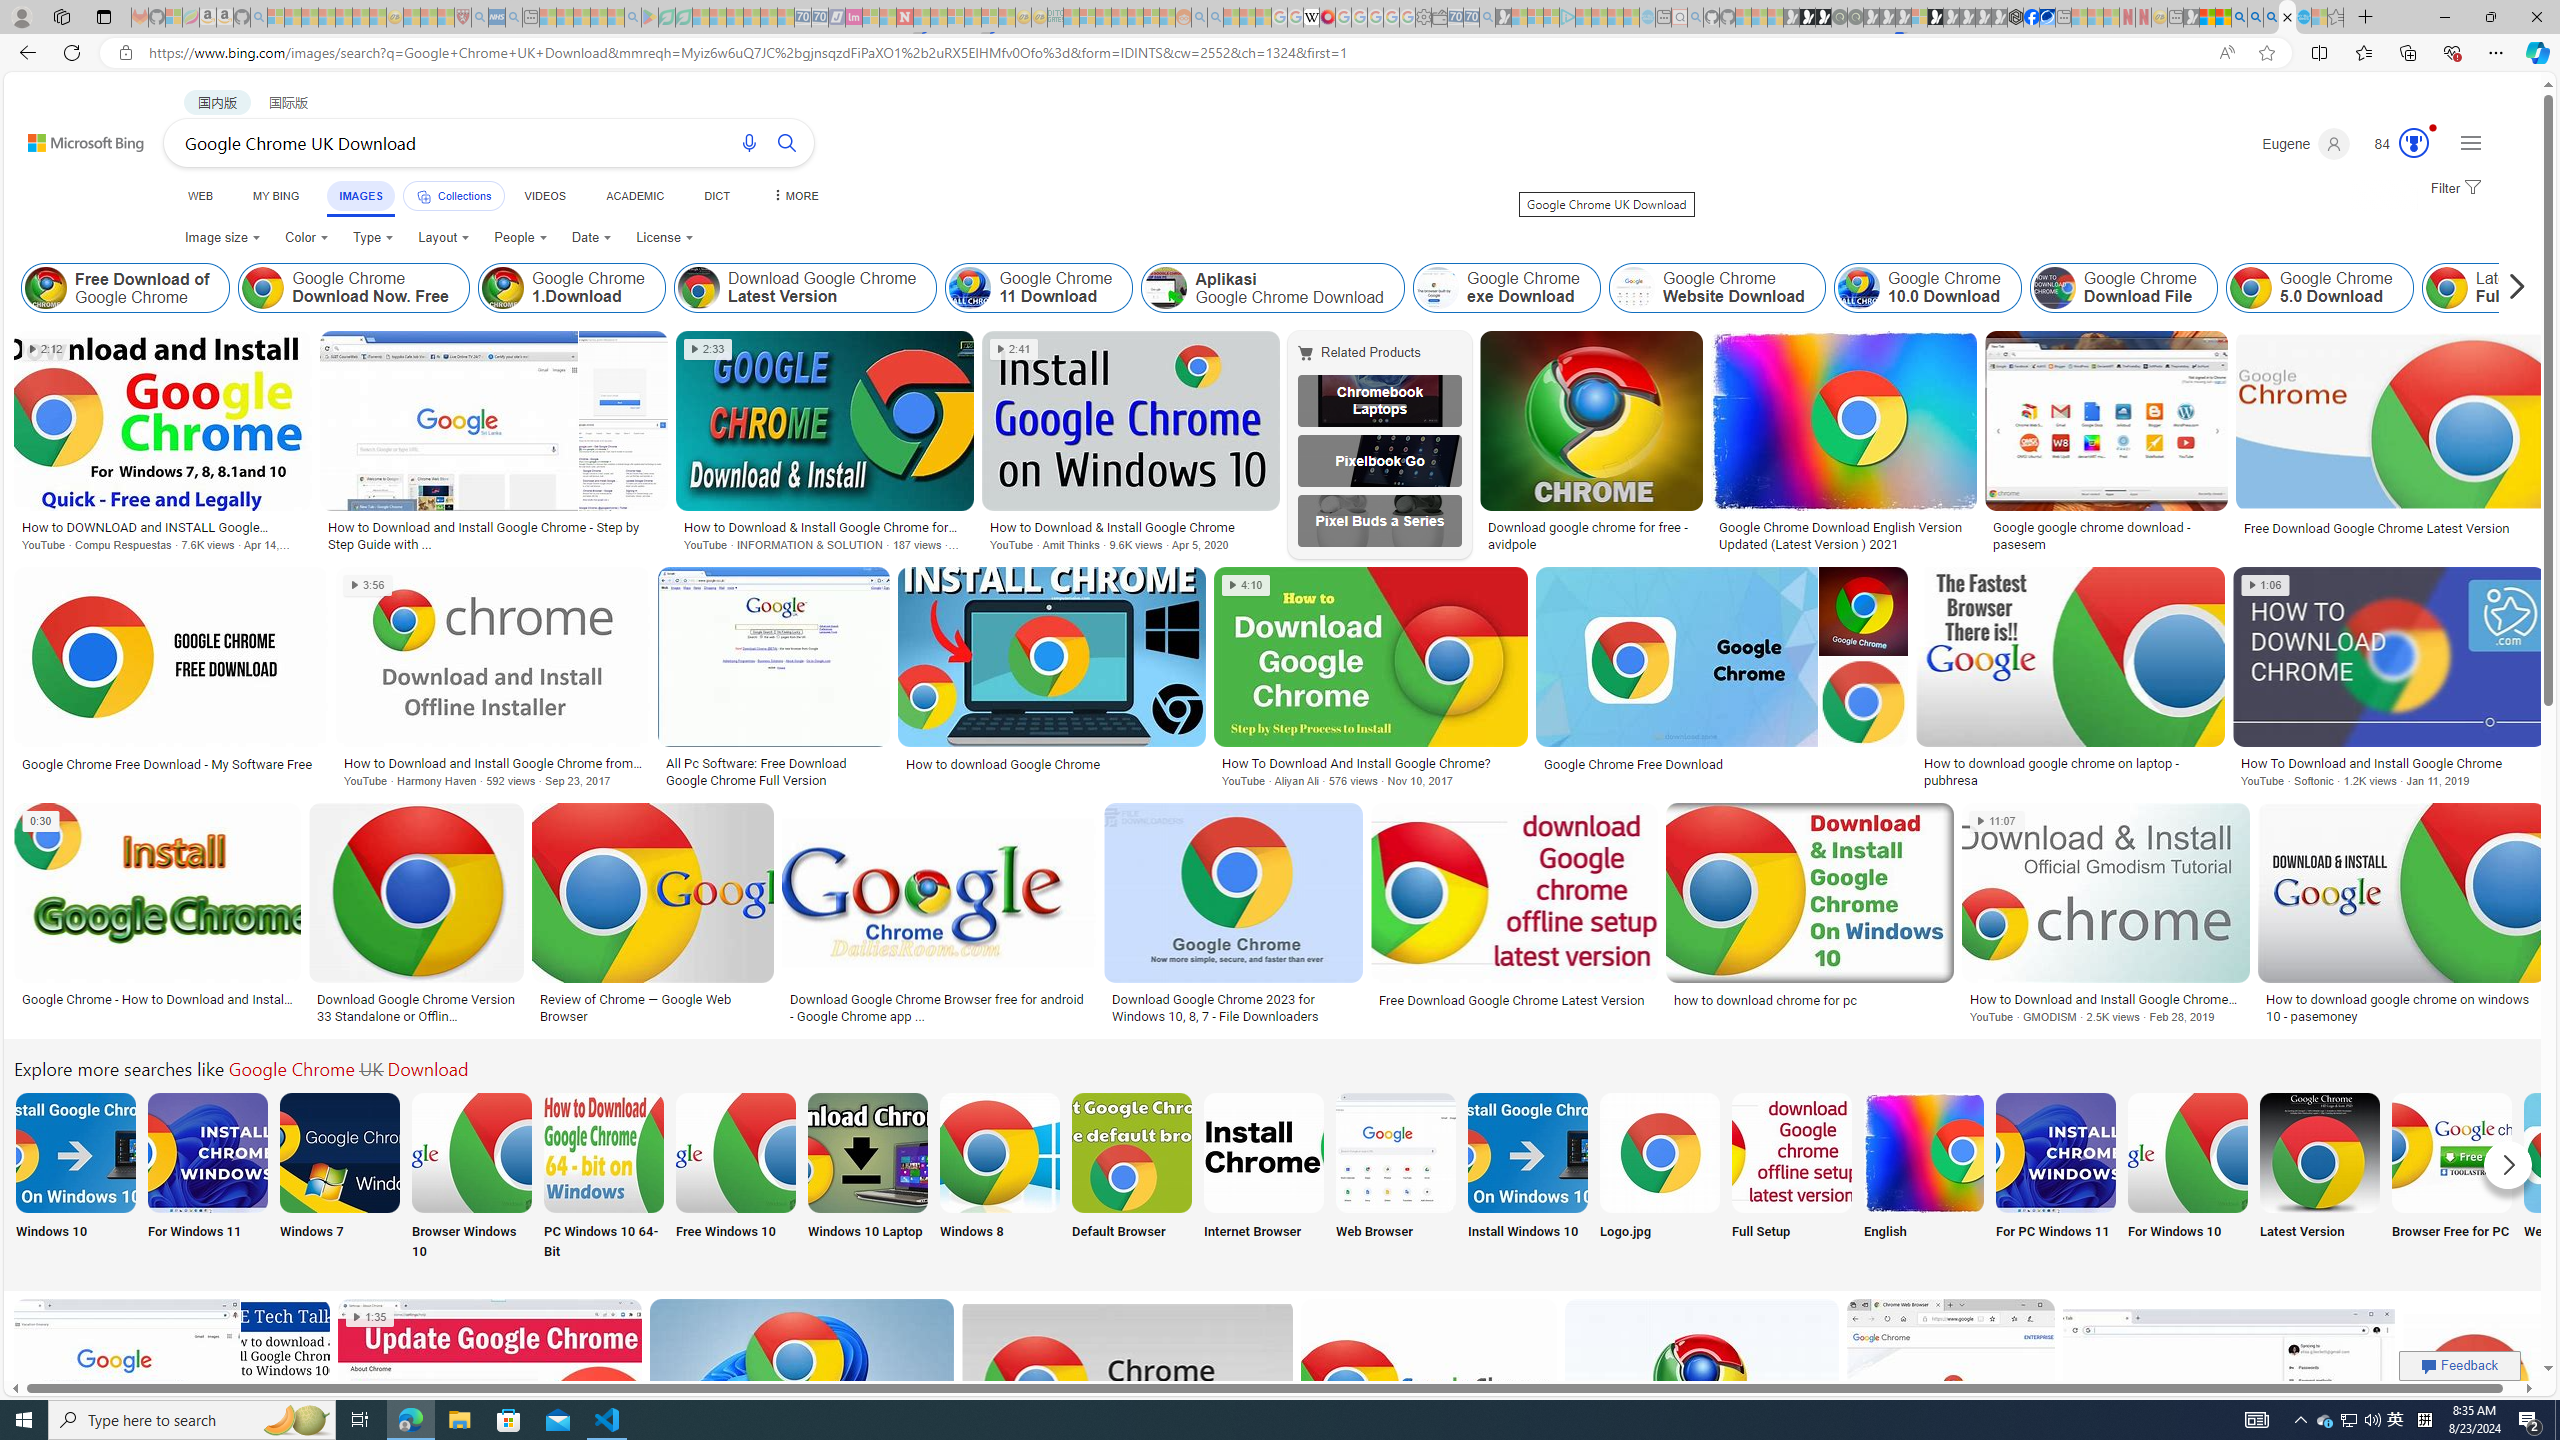 This screenshot has width=2560, height=1440. What do you see at coordinates (1998, 821) in the screenshot?
I see `11:07` at bounding box center [1998, 821].